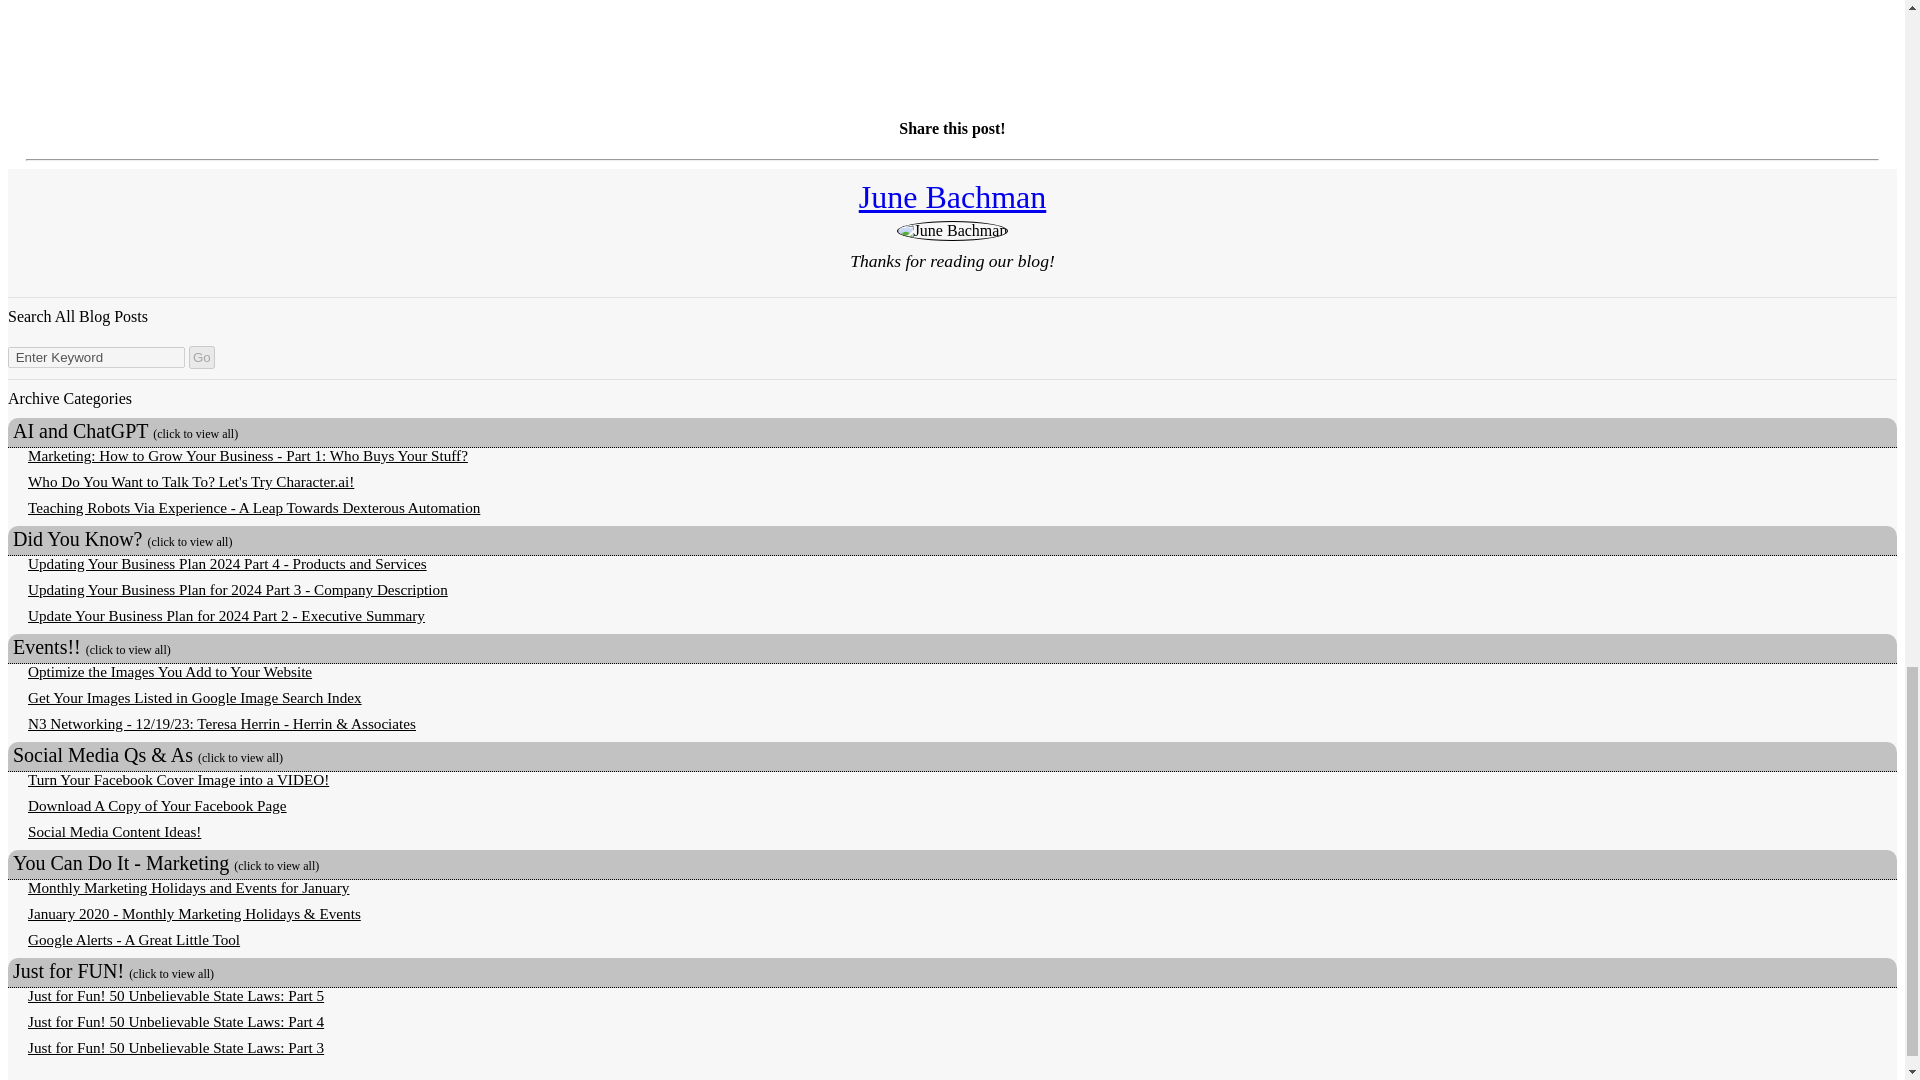 This screenshot has width=1920, height=1080. What do you see at coordinates (114, 831) in the screenshot?
I see `Social Media Content Ideas!` at bounding box center [114, 831].